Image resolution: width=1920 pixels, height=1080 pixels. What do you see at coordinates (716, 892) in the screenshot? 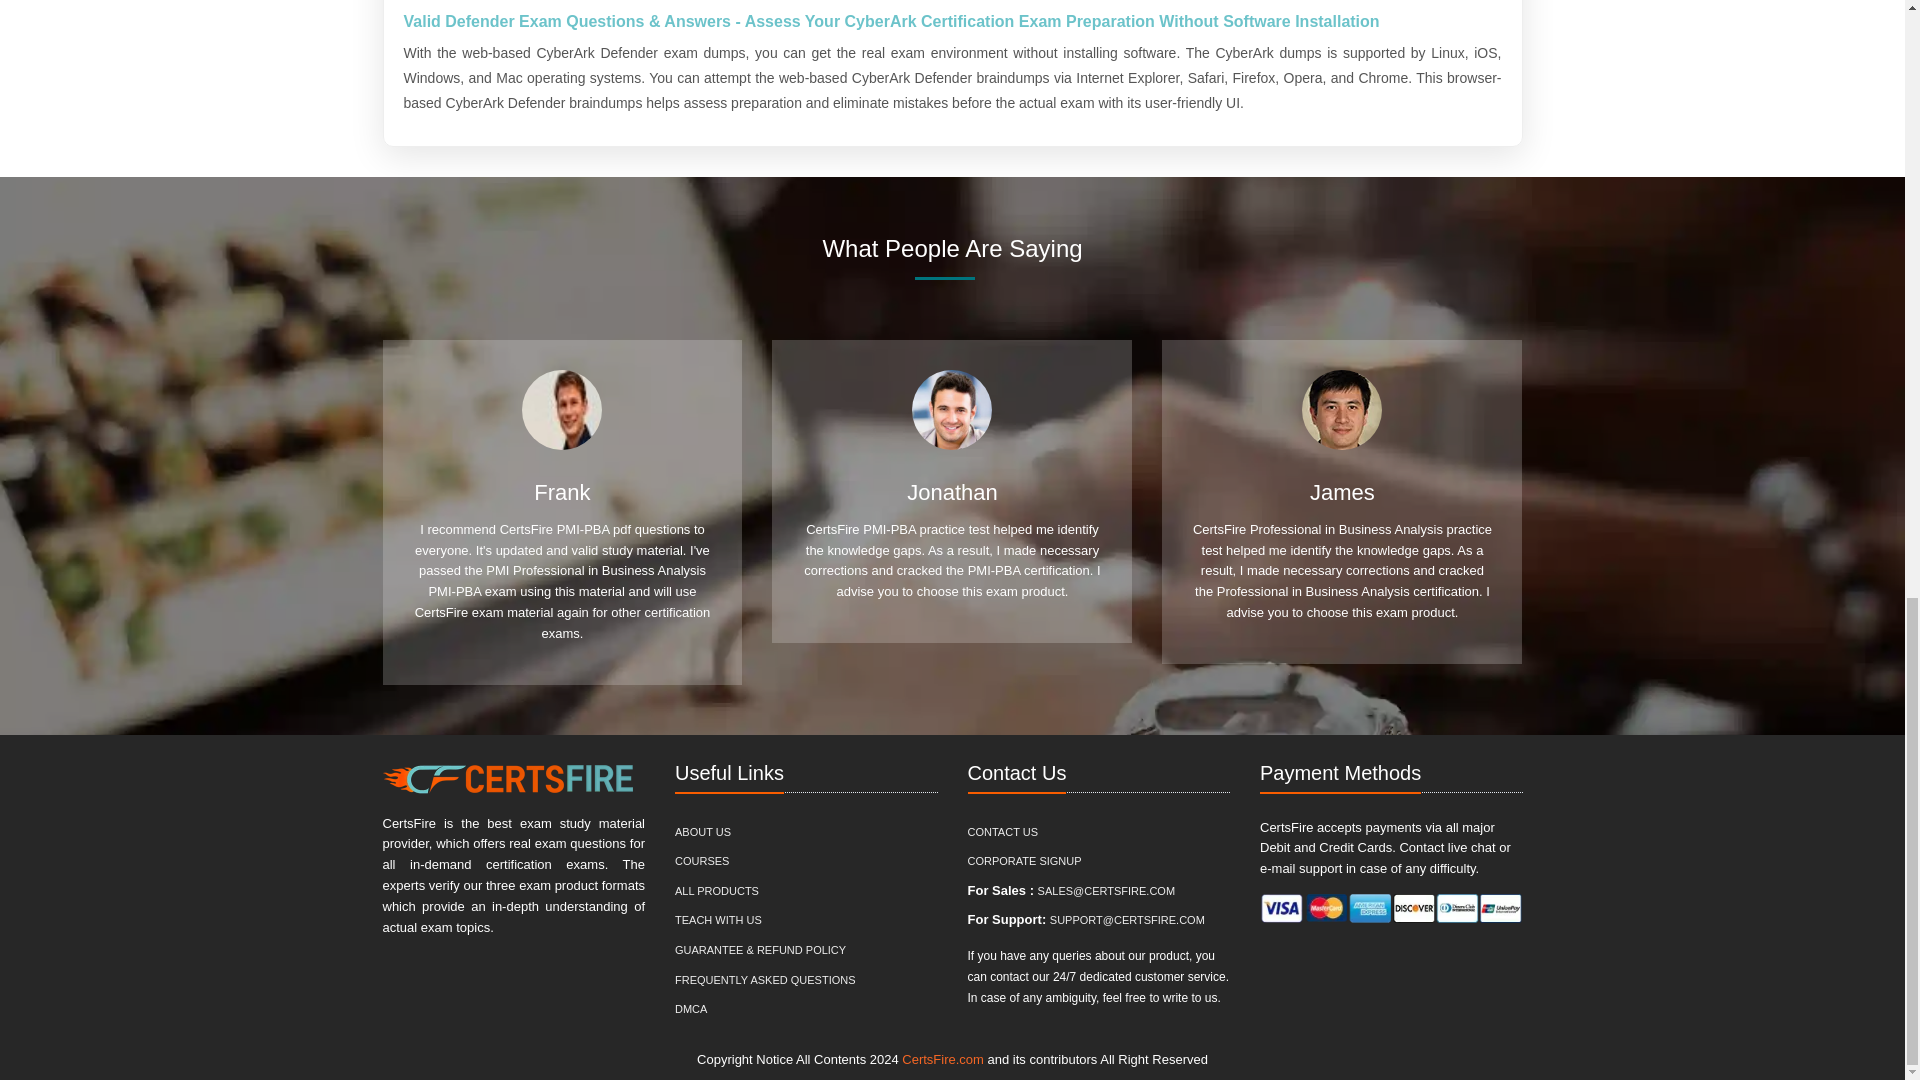
I see `ALL PRODUCTS` at bounding box center [716, 892].